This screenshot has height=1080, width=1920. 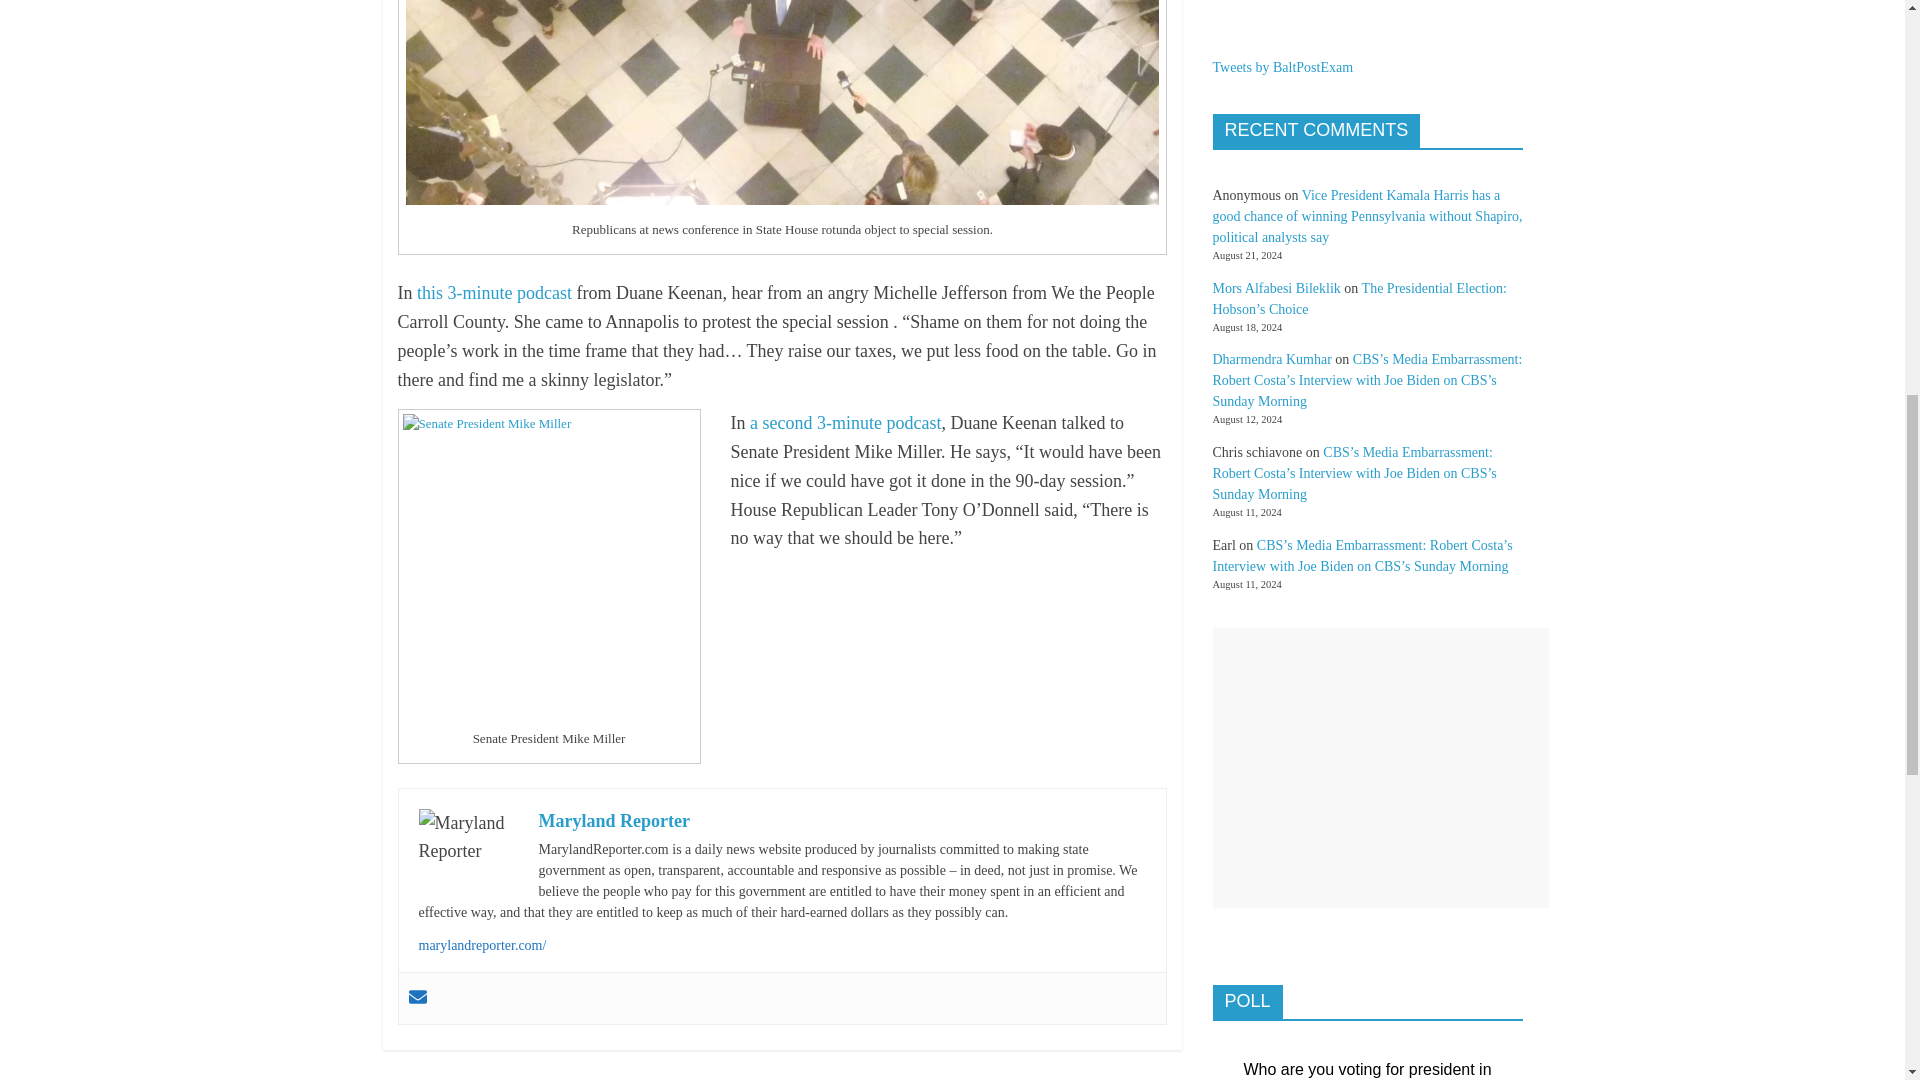 What do you see at coordinates (613, 820) in the screenshot?
I see `Maryland Reporter` at bounding box center [613, 820].